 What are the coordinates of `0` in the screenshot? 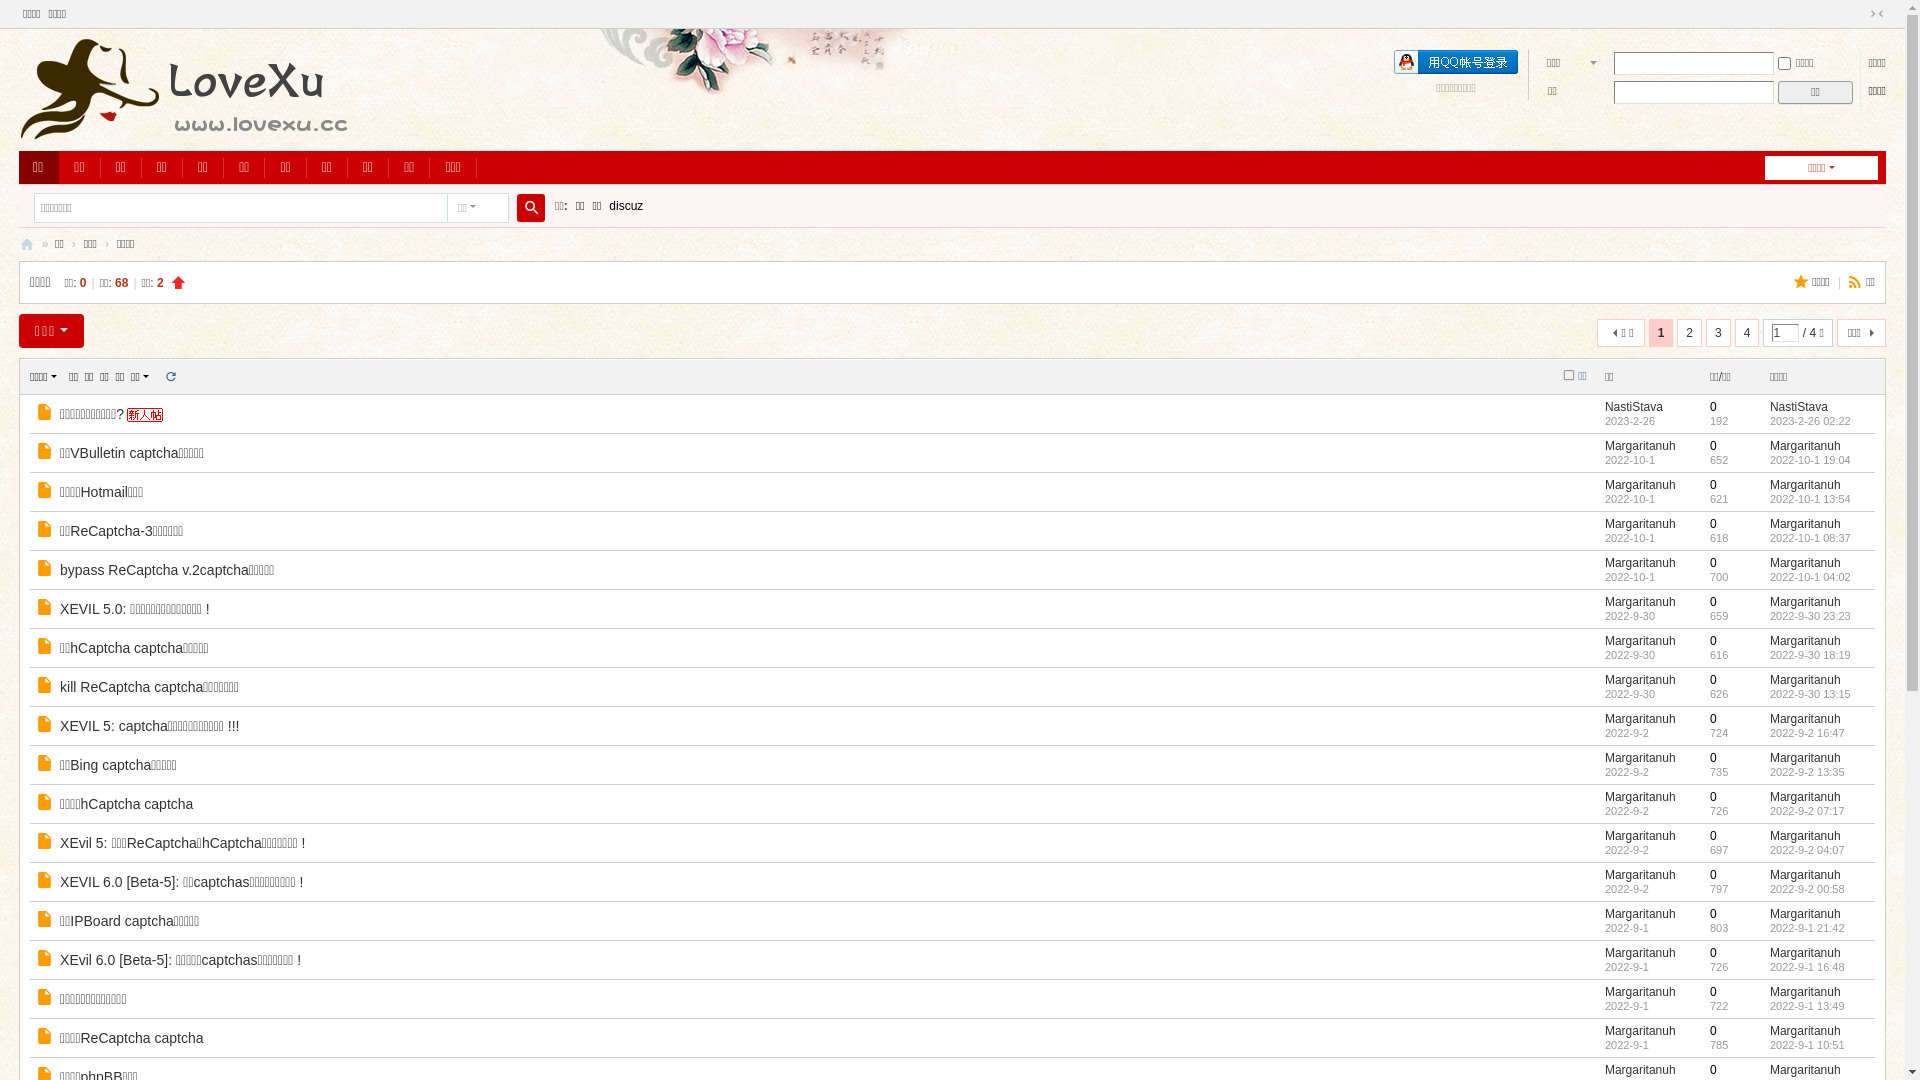 It's located at (1714, 602).